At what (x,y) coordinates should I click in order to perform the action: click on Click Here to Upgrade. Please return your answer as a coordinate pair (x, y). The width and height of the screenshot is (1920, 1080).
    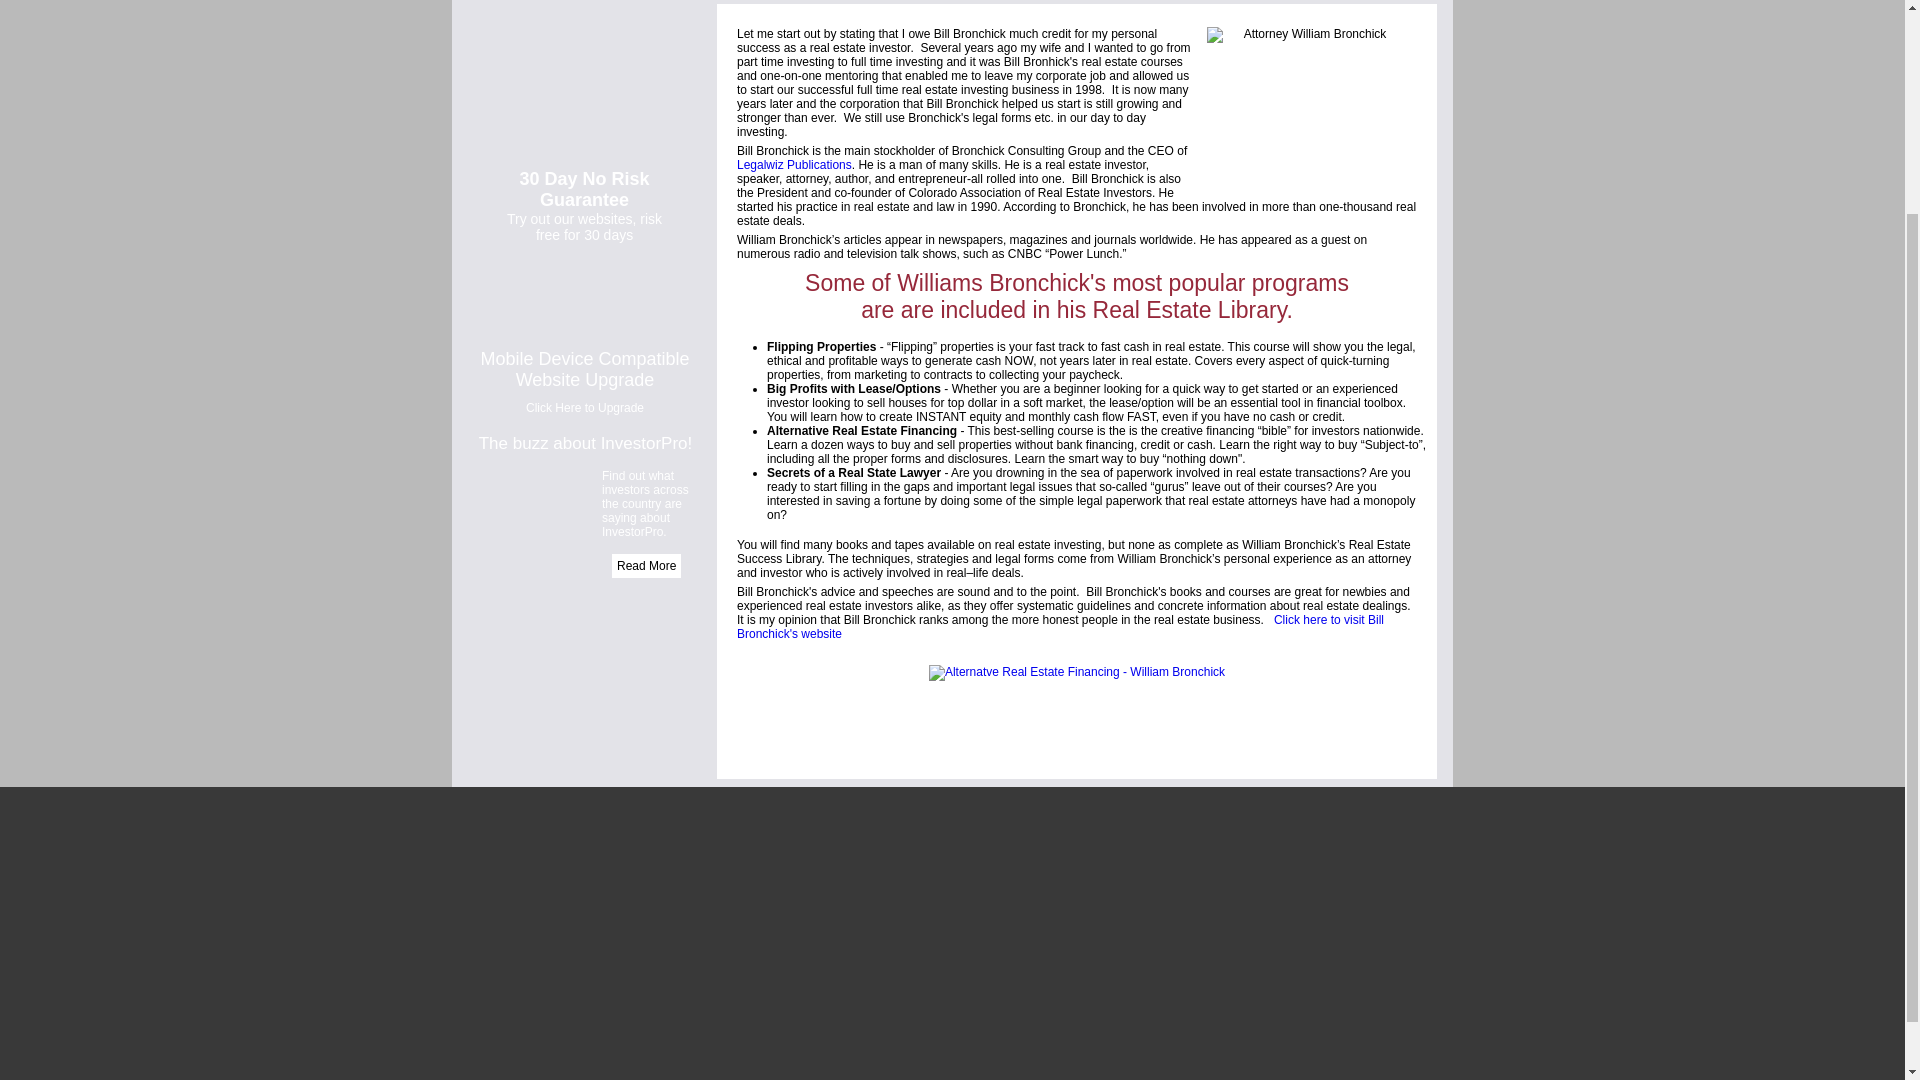
    Looking at the image, I should click on (584, 407).